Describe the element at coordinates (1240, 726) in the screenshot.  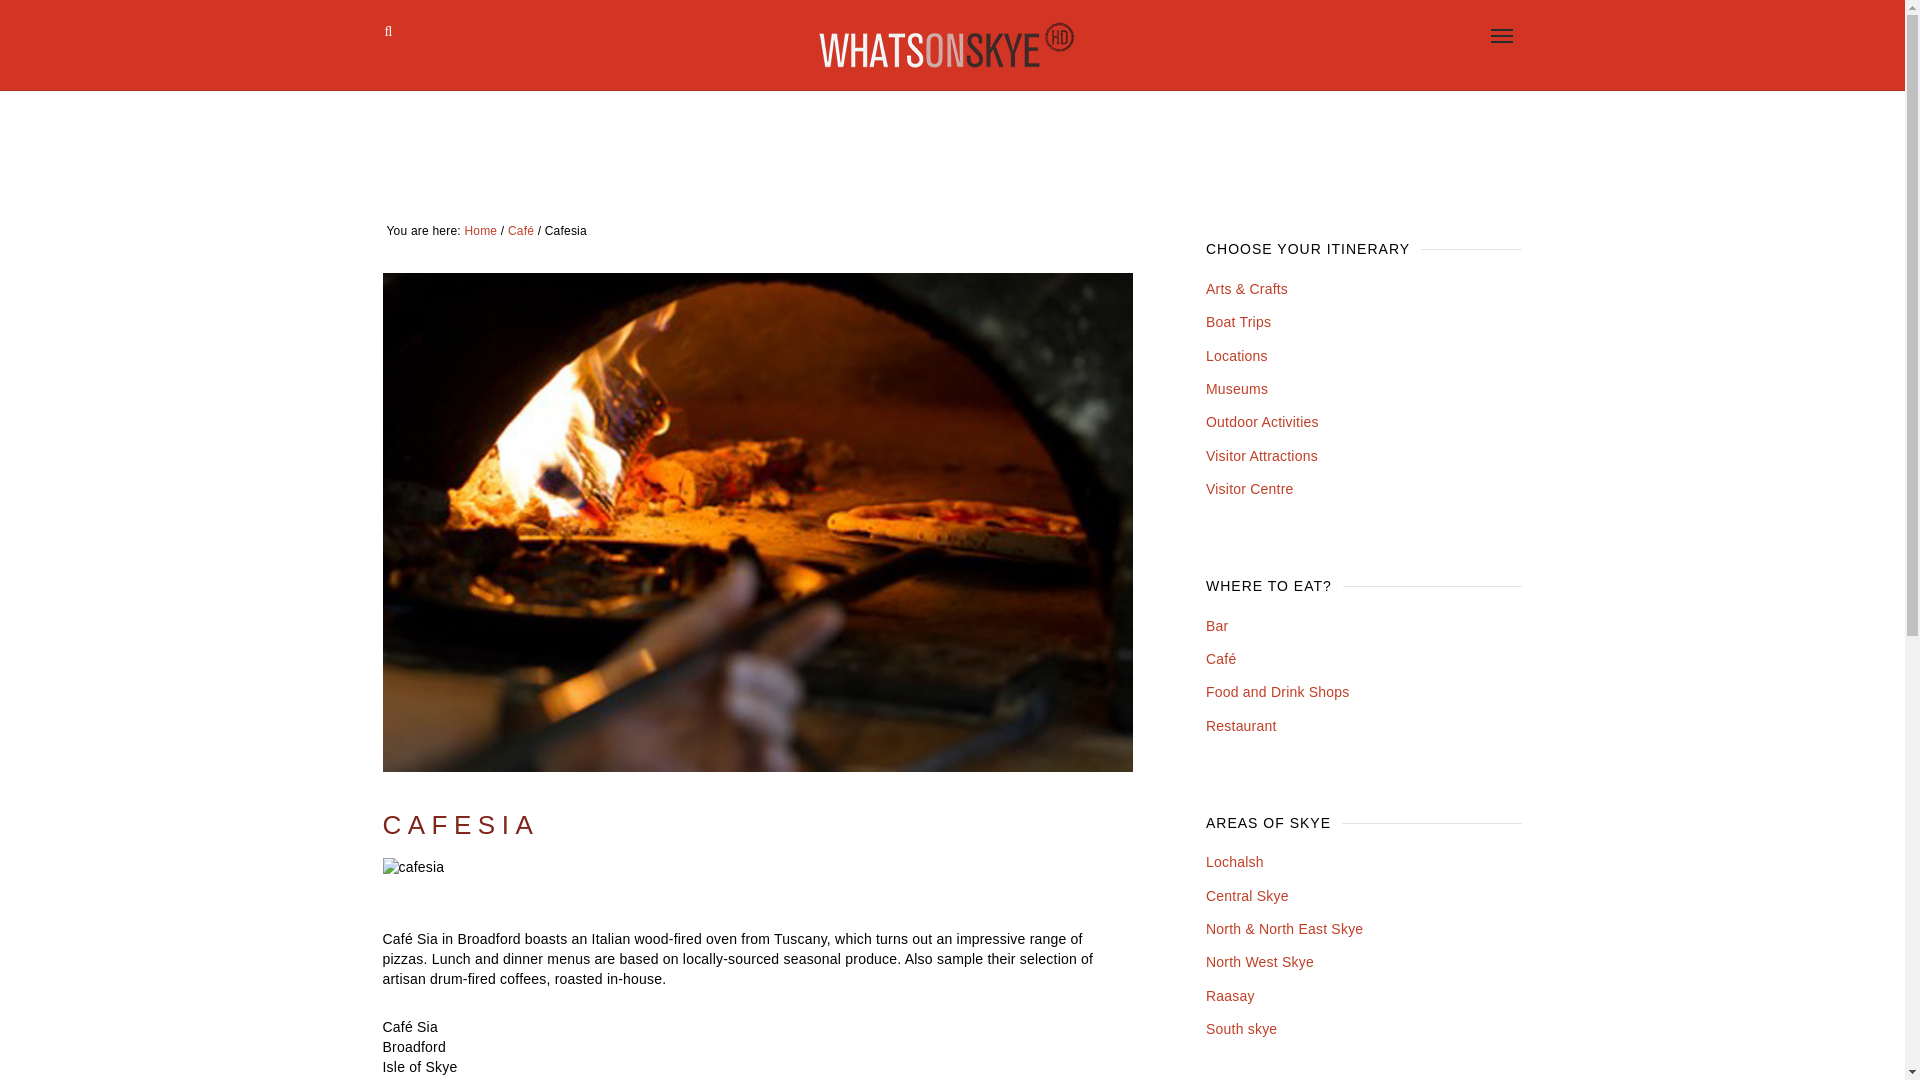
I see `Restaurant` at that location.